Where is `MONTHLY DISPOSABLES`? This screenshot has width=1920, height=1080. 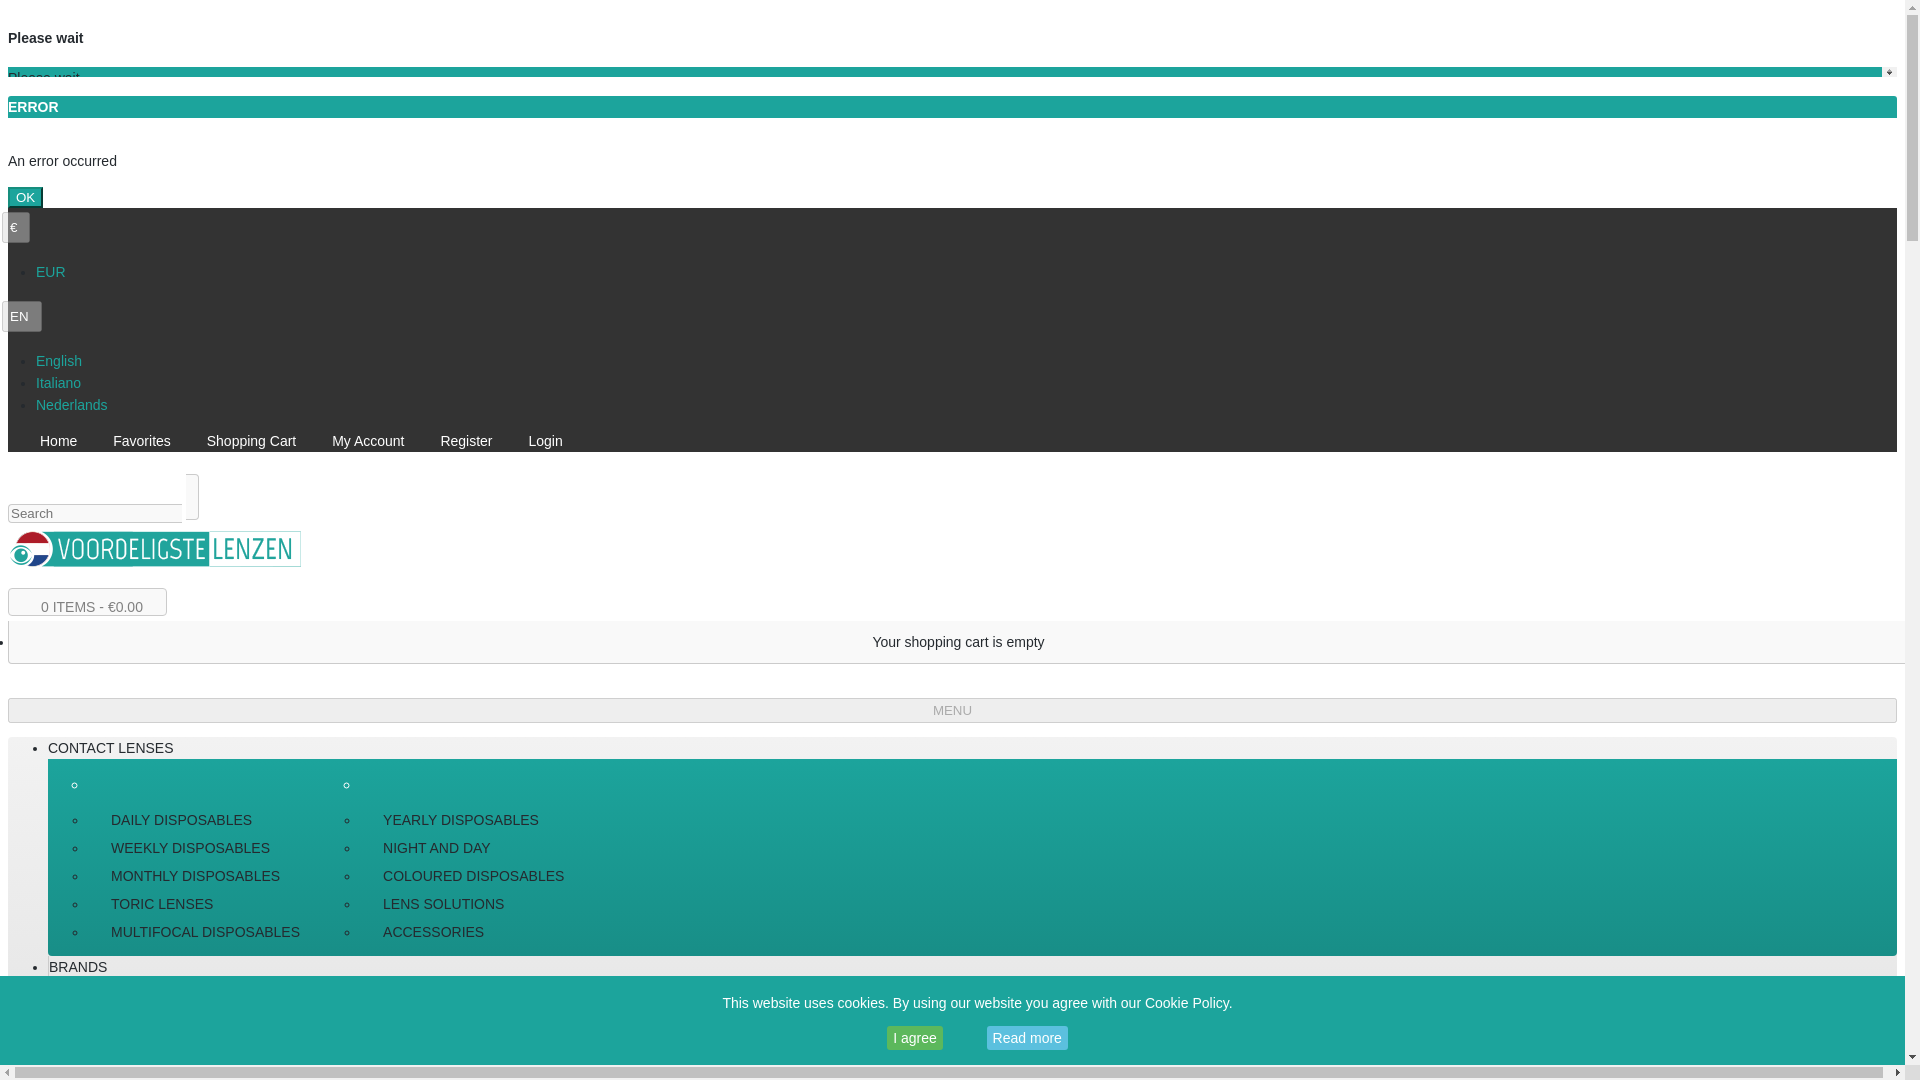
MONTHLY DISPOSABLES is located at coordinates (204, 875).